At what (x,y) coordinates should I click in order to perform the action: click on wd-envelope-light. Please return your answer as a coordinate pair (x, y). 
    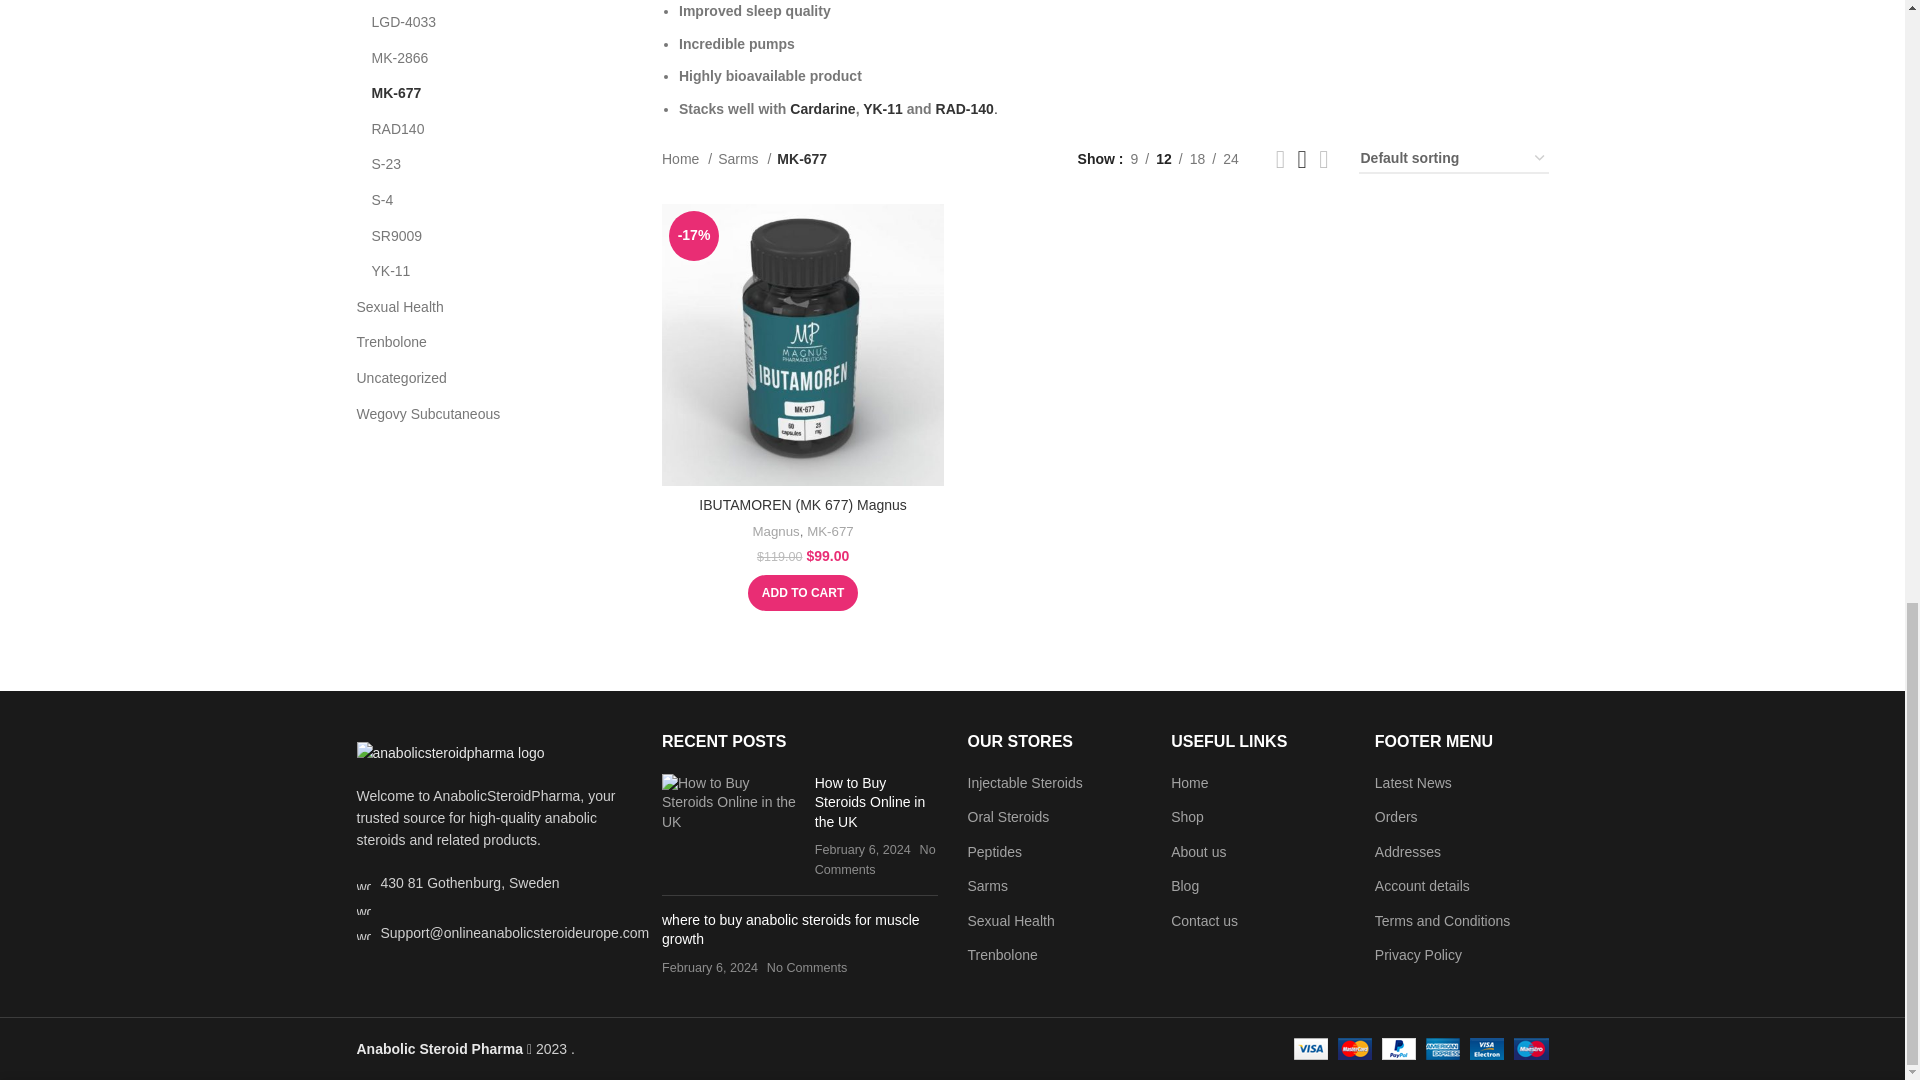
    Looking at the image, I should click on (362, 932).